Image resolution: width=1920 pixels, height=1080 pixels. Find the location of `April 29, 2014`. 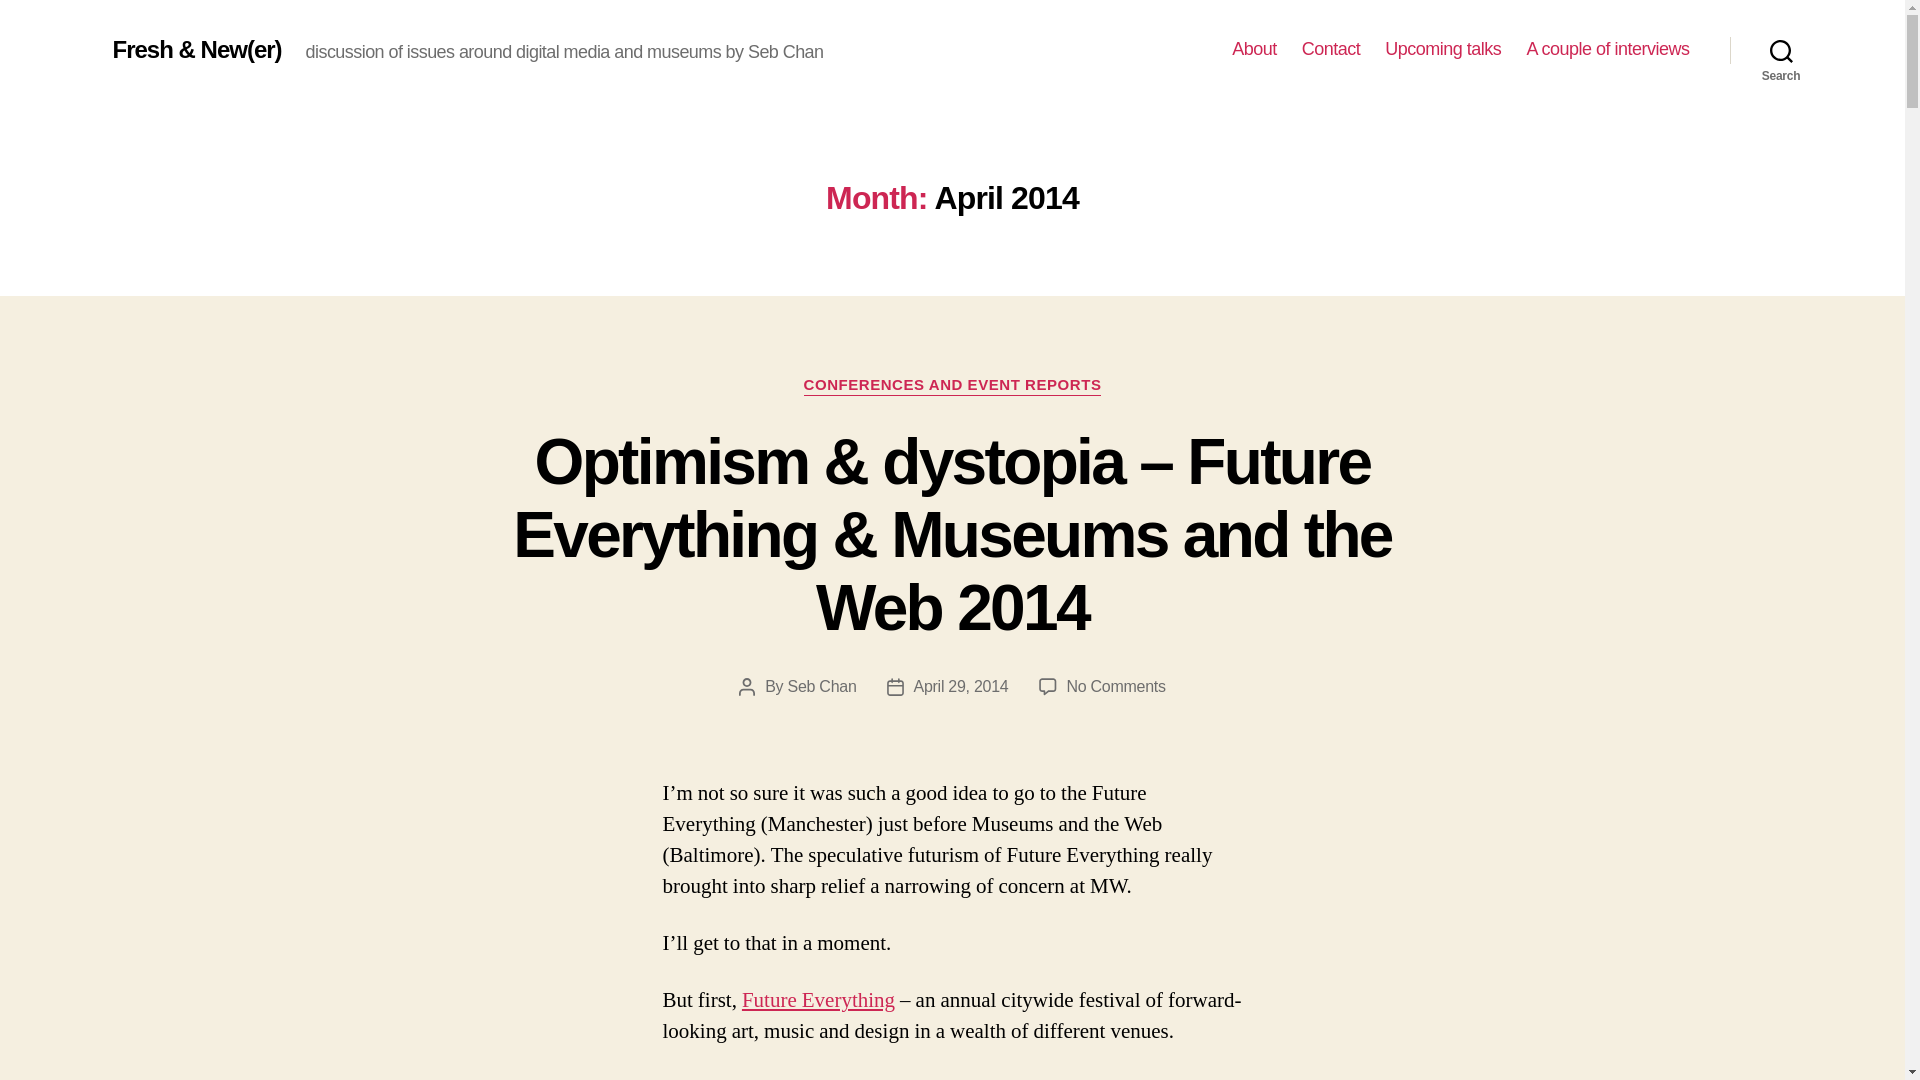

April 29, 2014 is located at coordinates (961, 686).